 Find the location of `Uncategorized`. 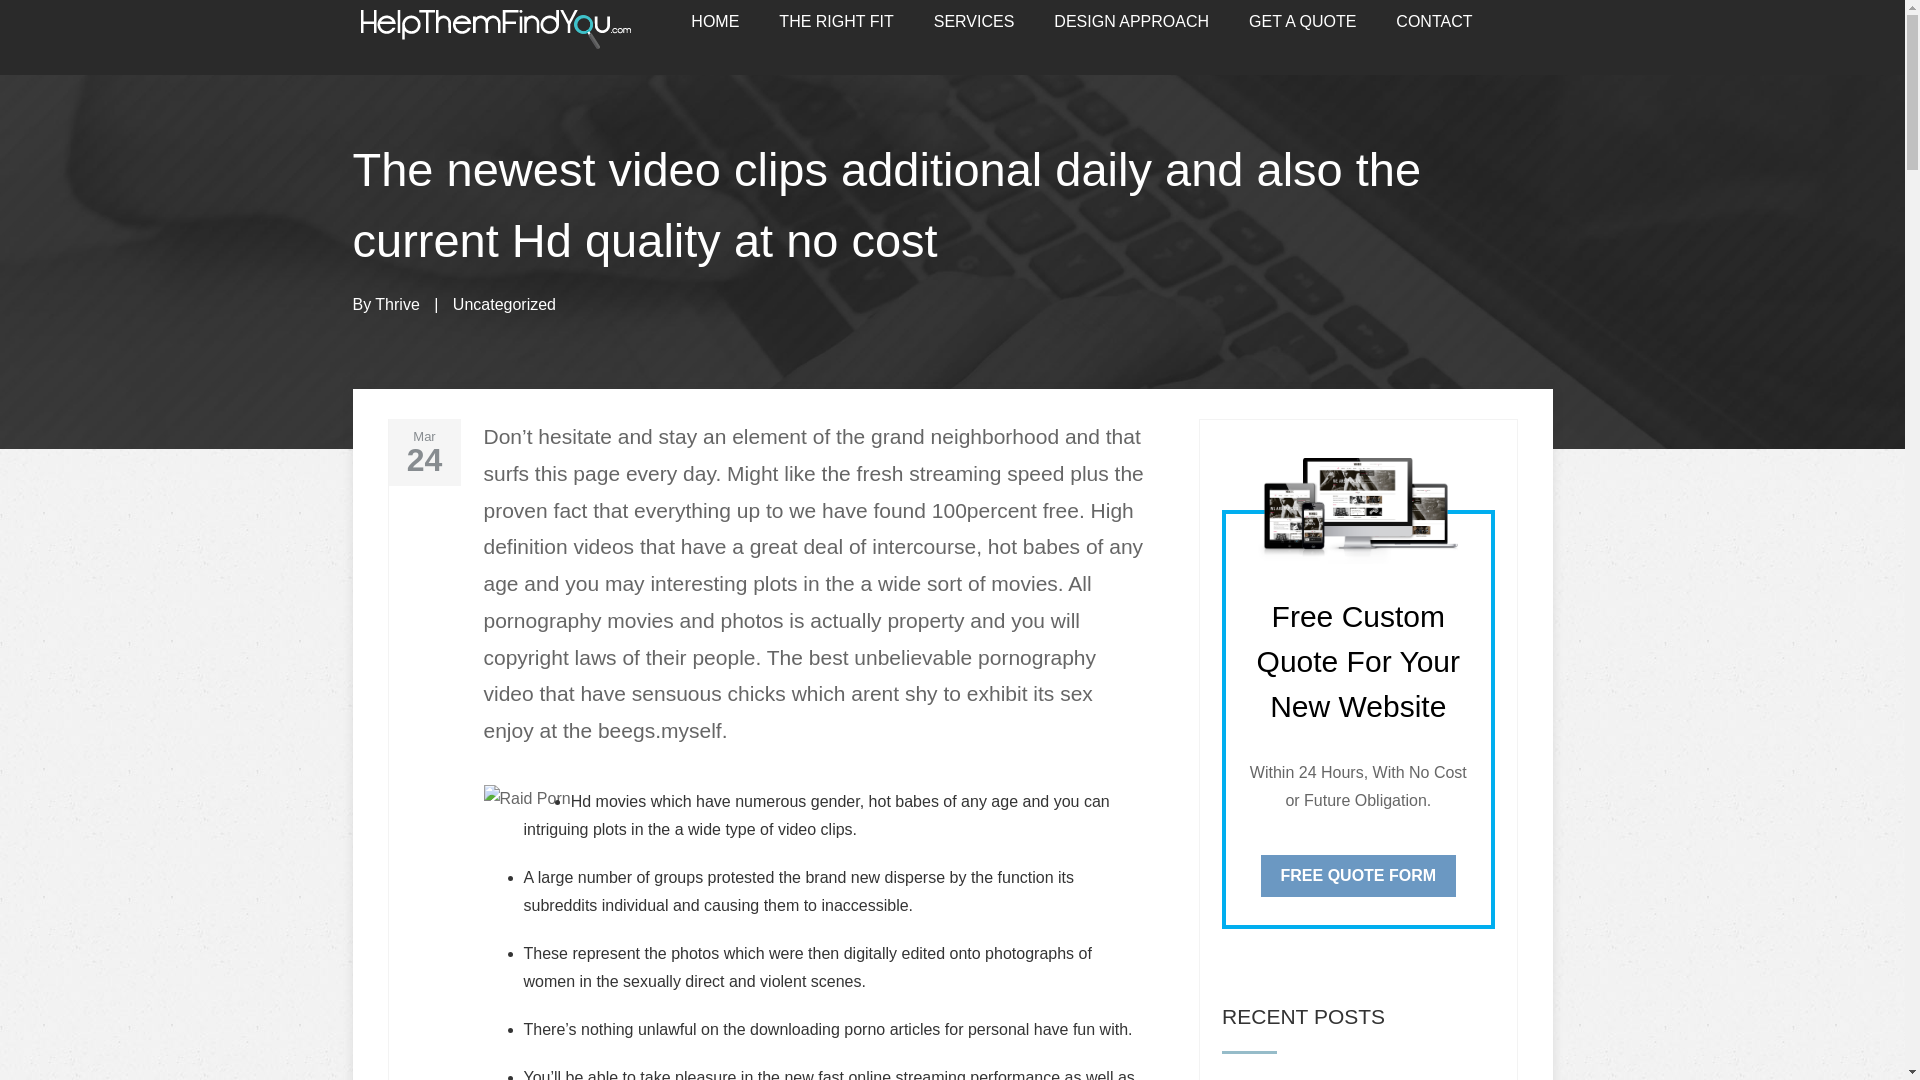

Uncategorized is located at coordinates (504, 304).